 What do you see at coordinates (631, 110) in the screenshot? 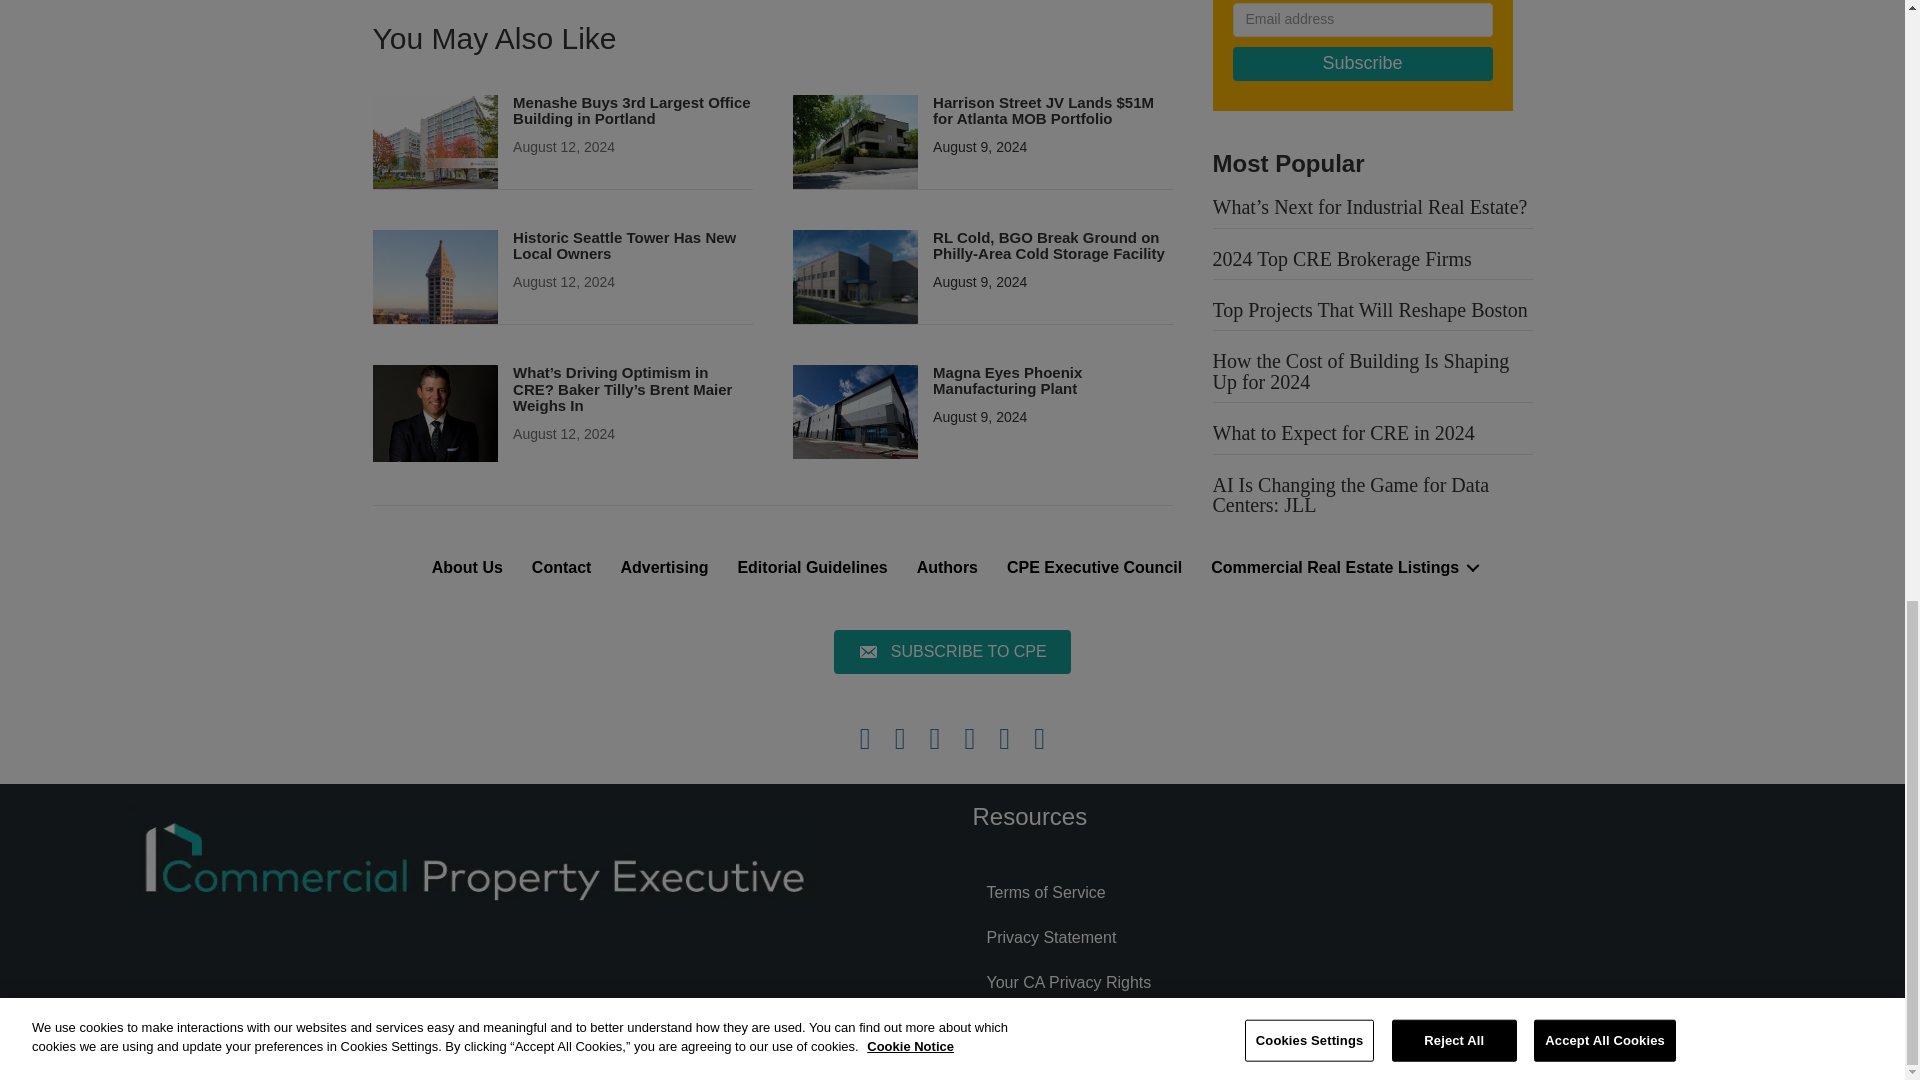
I see `Menashe Buys 3rd Largest Office Building in Portland` at bounding box center [631, 110].